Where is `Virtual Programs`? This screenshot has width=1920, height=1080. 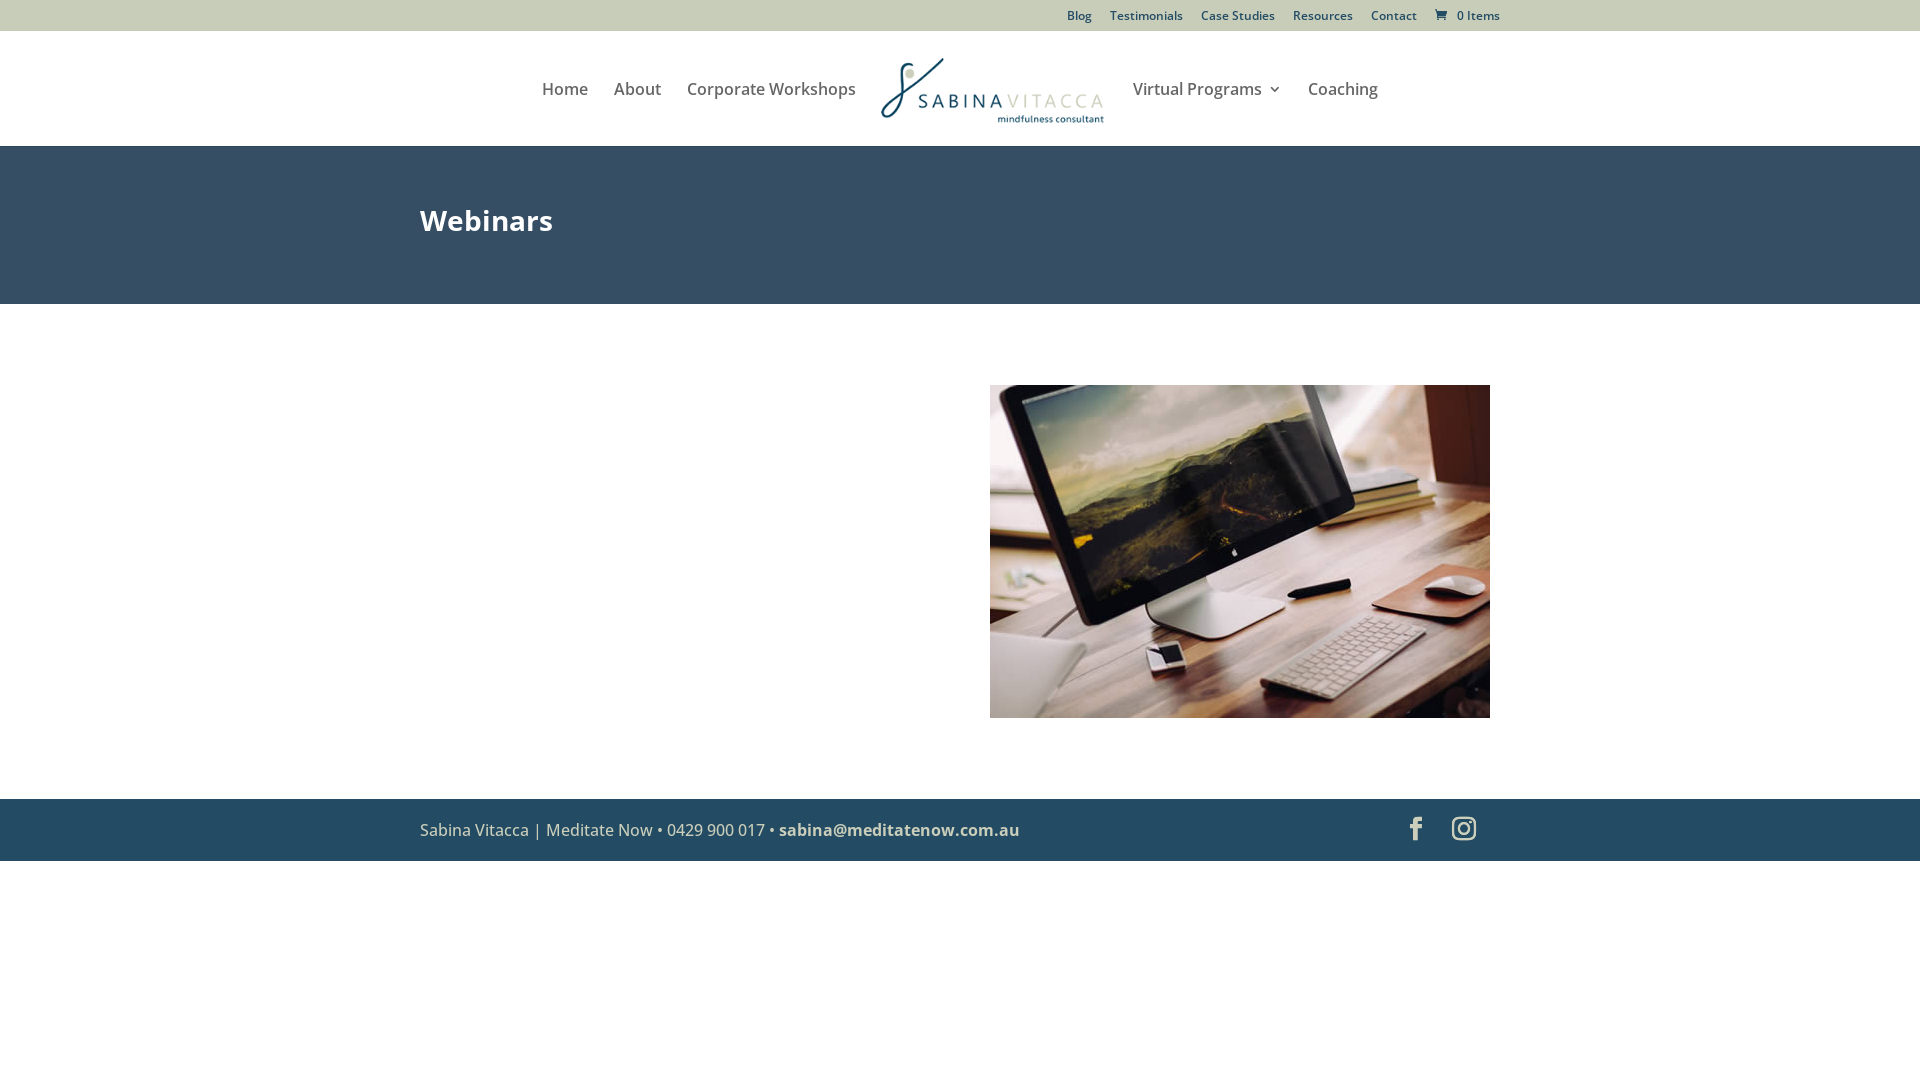
Virtual Programs is located at coordinates (1206, 114).